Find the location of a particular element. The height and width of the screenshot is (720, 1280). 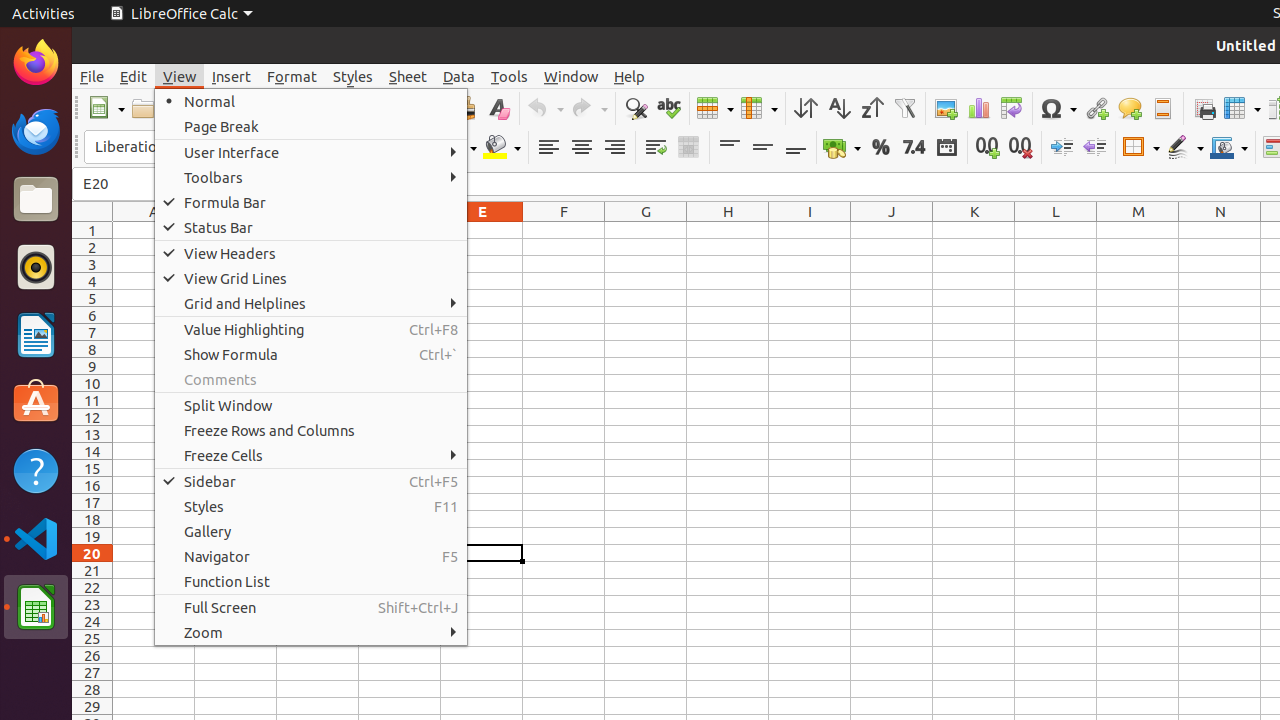

File is located at coordinates (92, 76).